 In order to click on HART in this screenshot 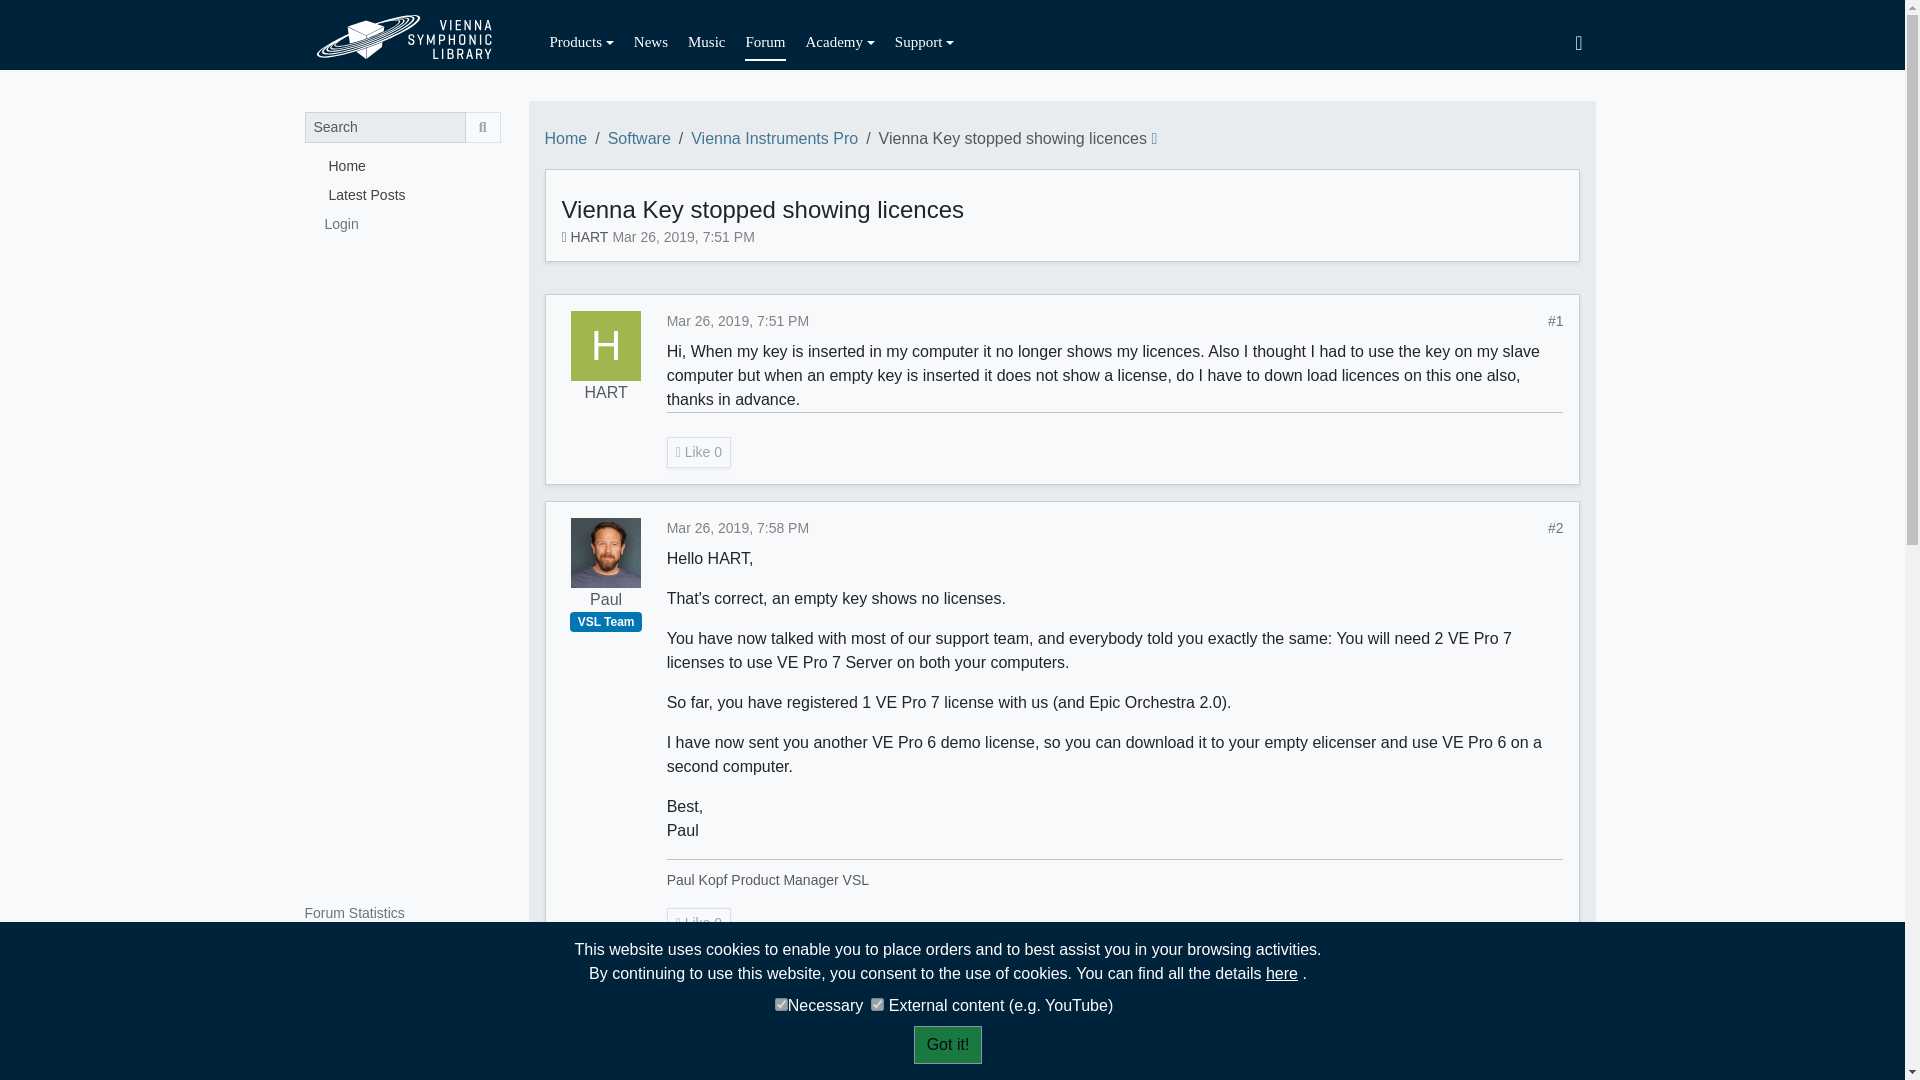, I will do `click(606, 346)`.